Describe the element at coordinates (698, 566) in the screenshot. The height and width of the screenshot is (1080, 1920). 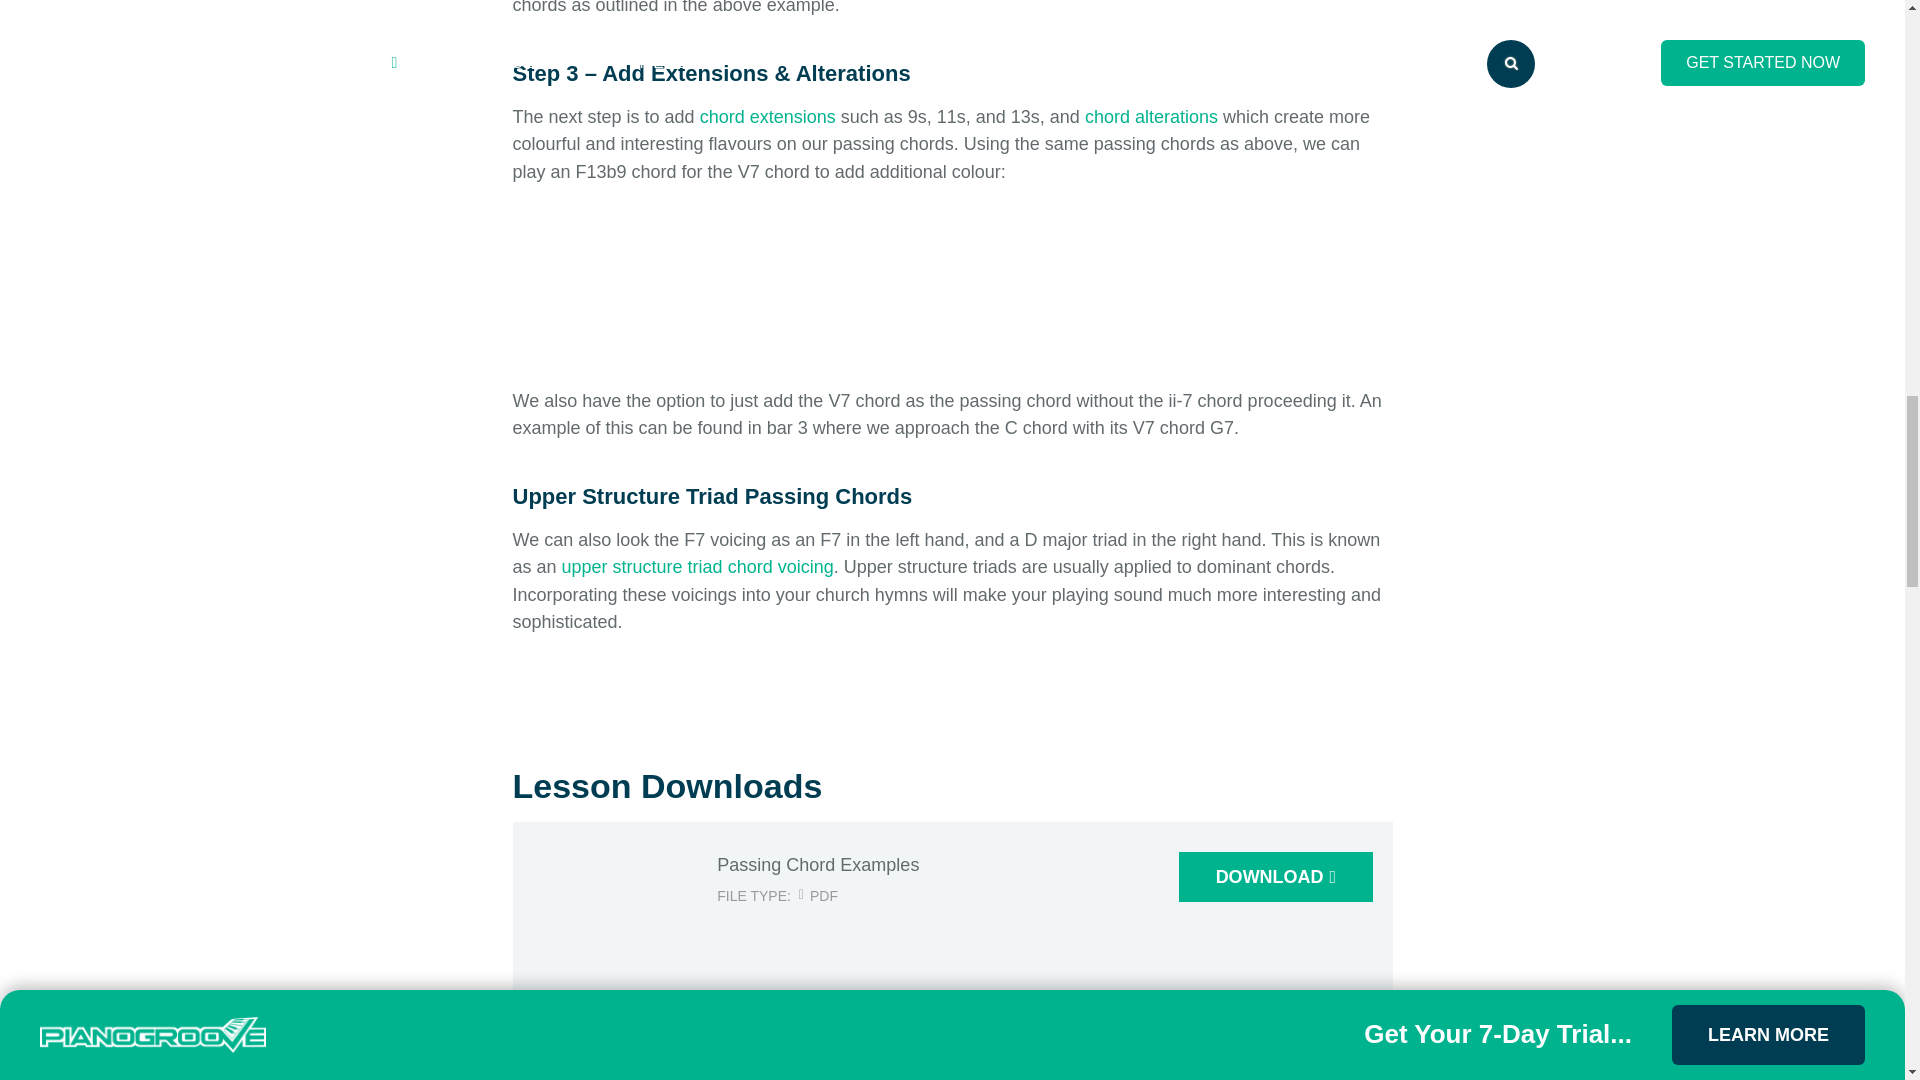
I see `upper structure triad chord voicing` at that location.